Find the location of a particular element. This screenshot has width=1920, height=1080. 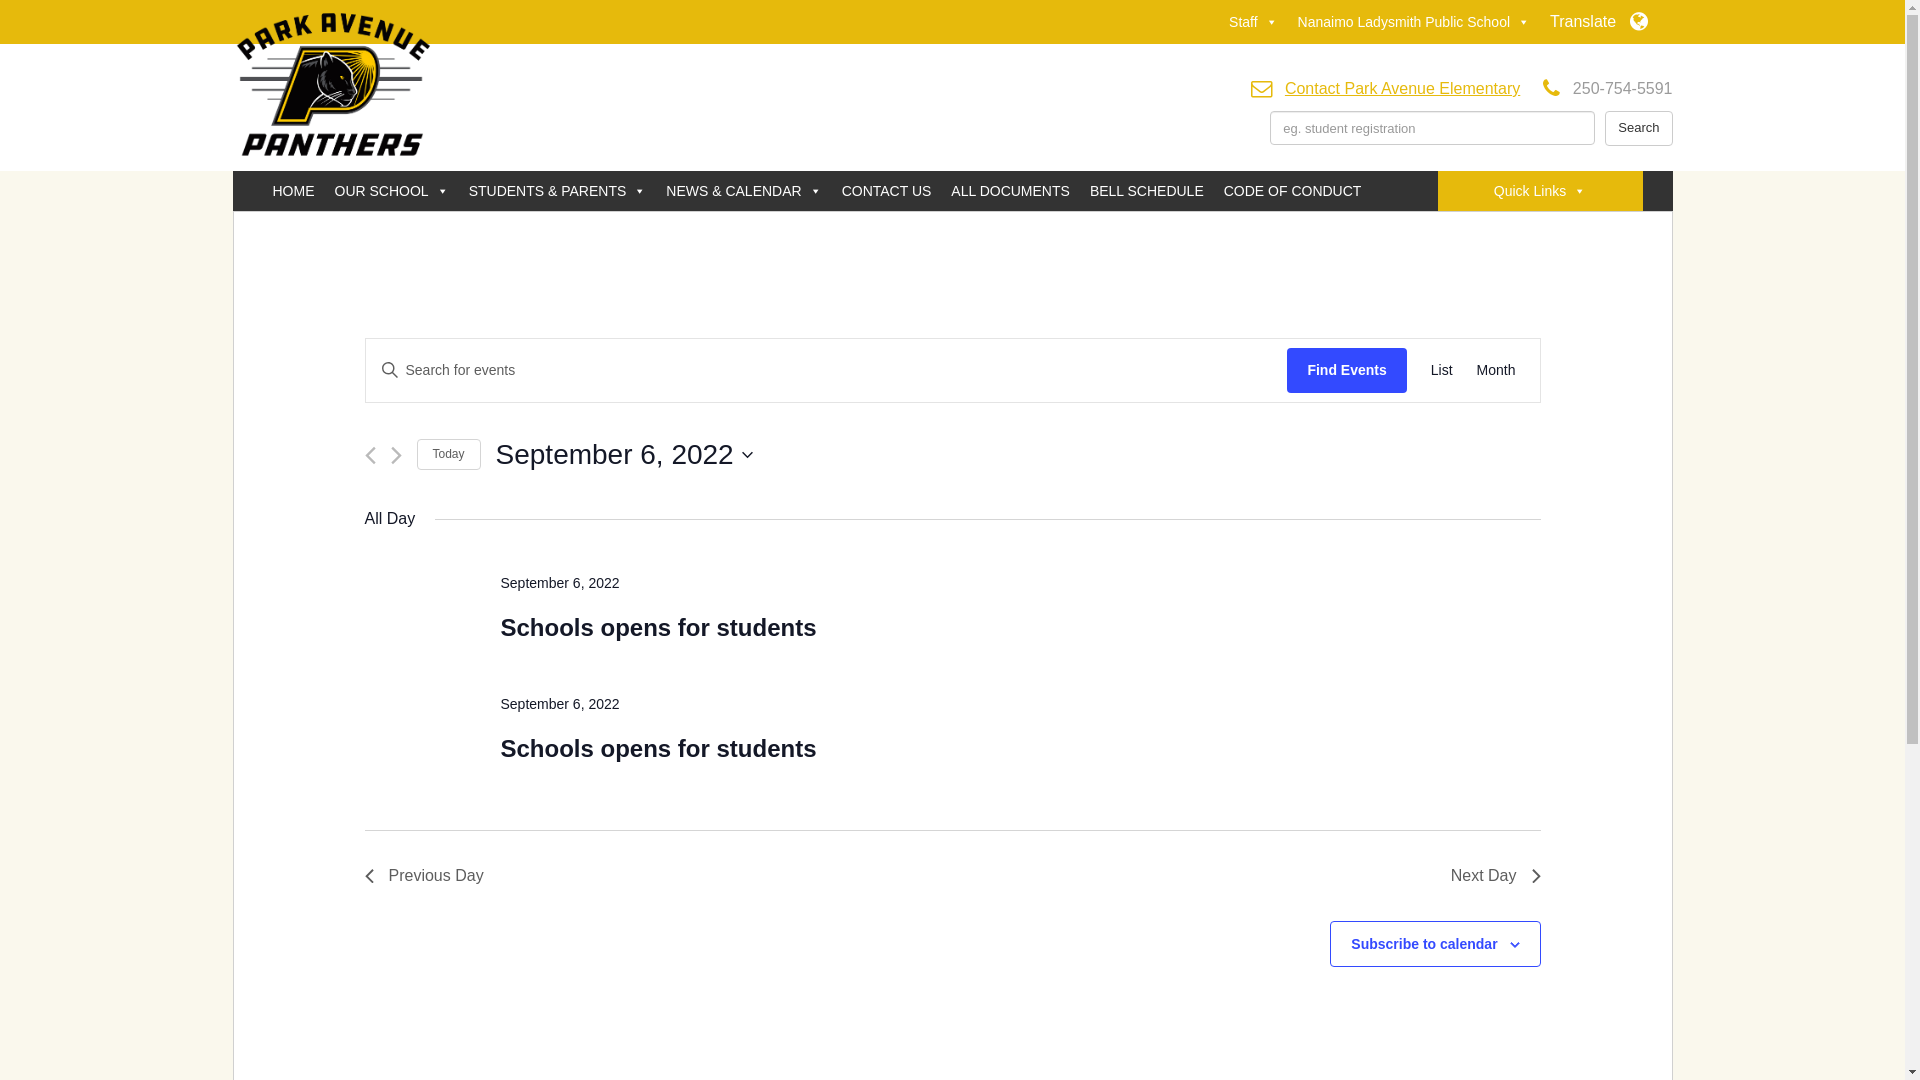

September 6, 2022 is located at coordinates (624, 455).